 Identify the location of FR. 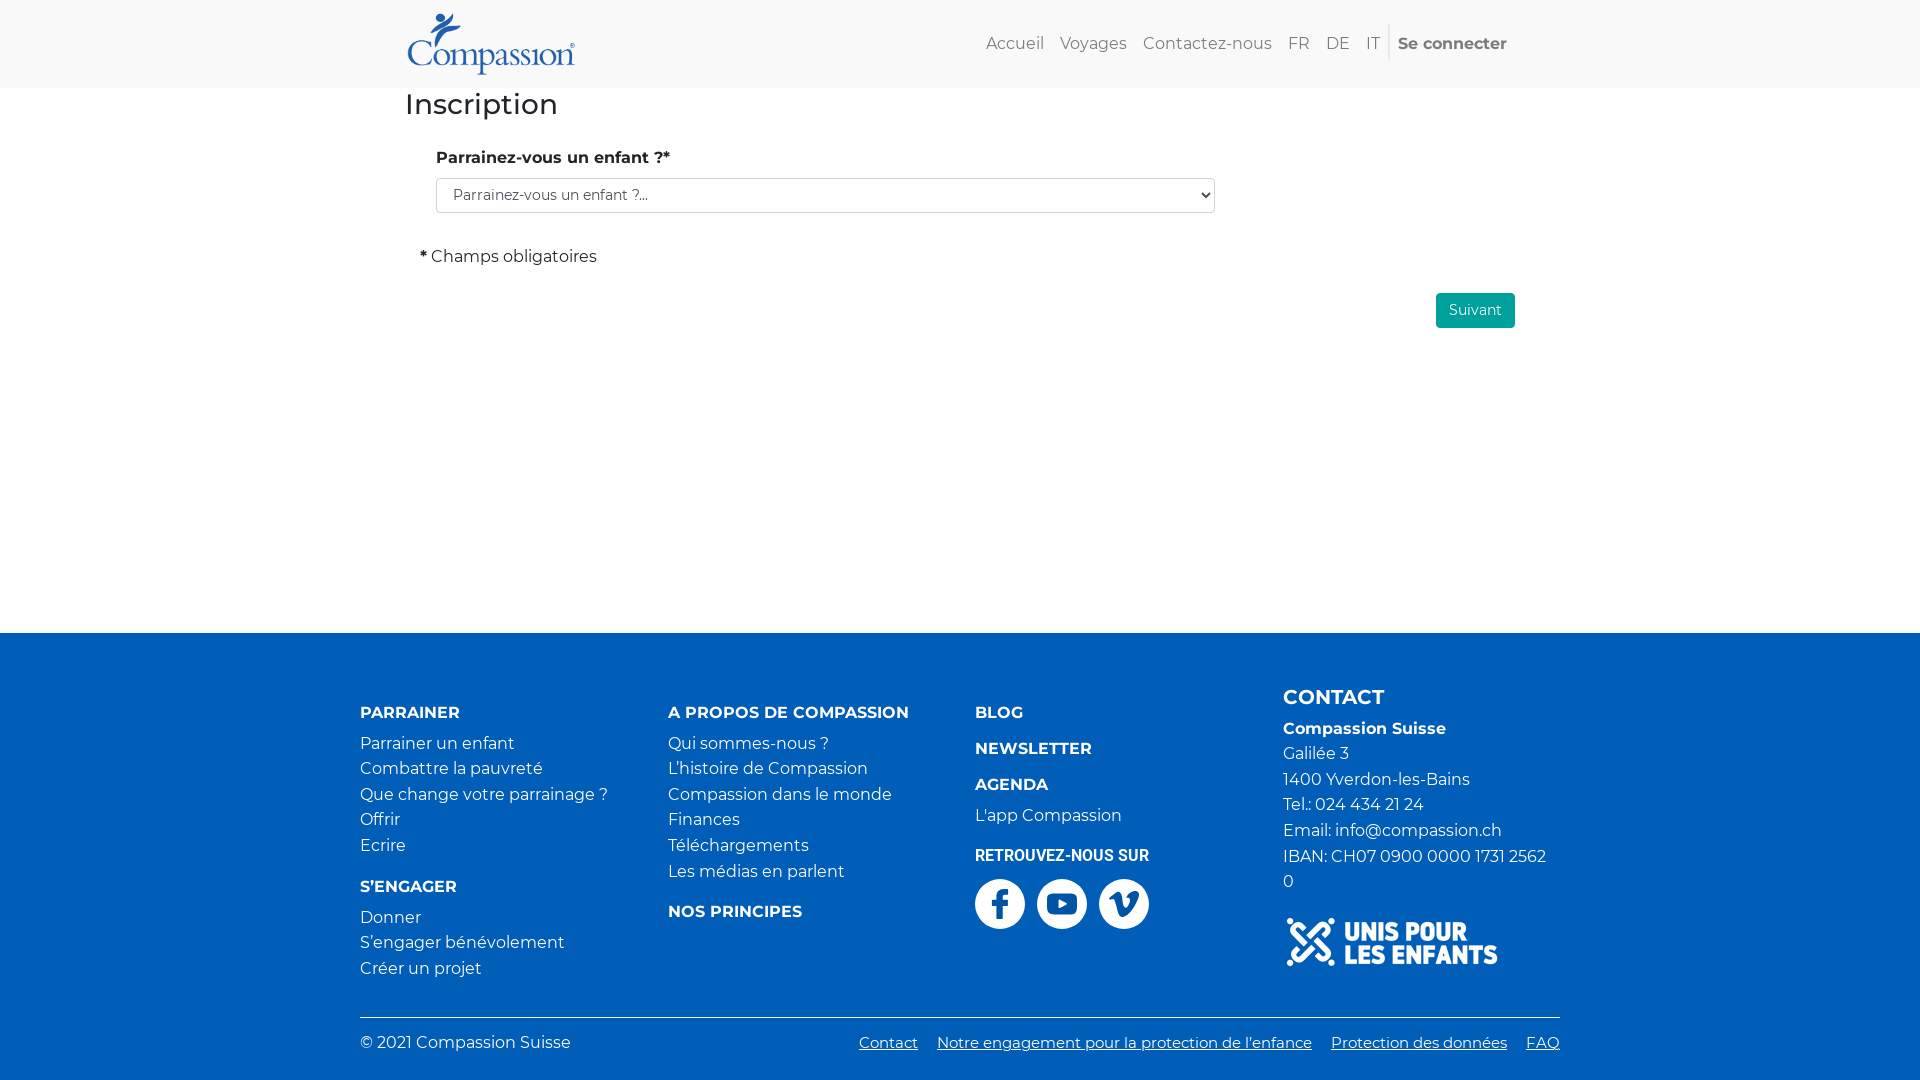
(1299, 44).